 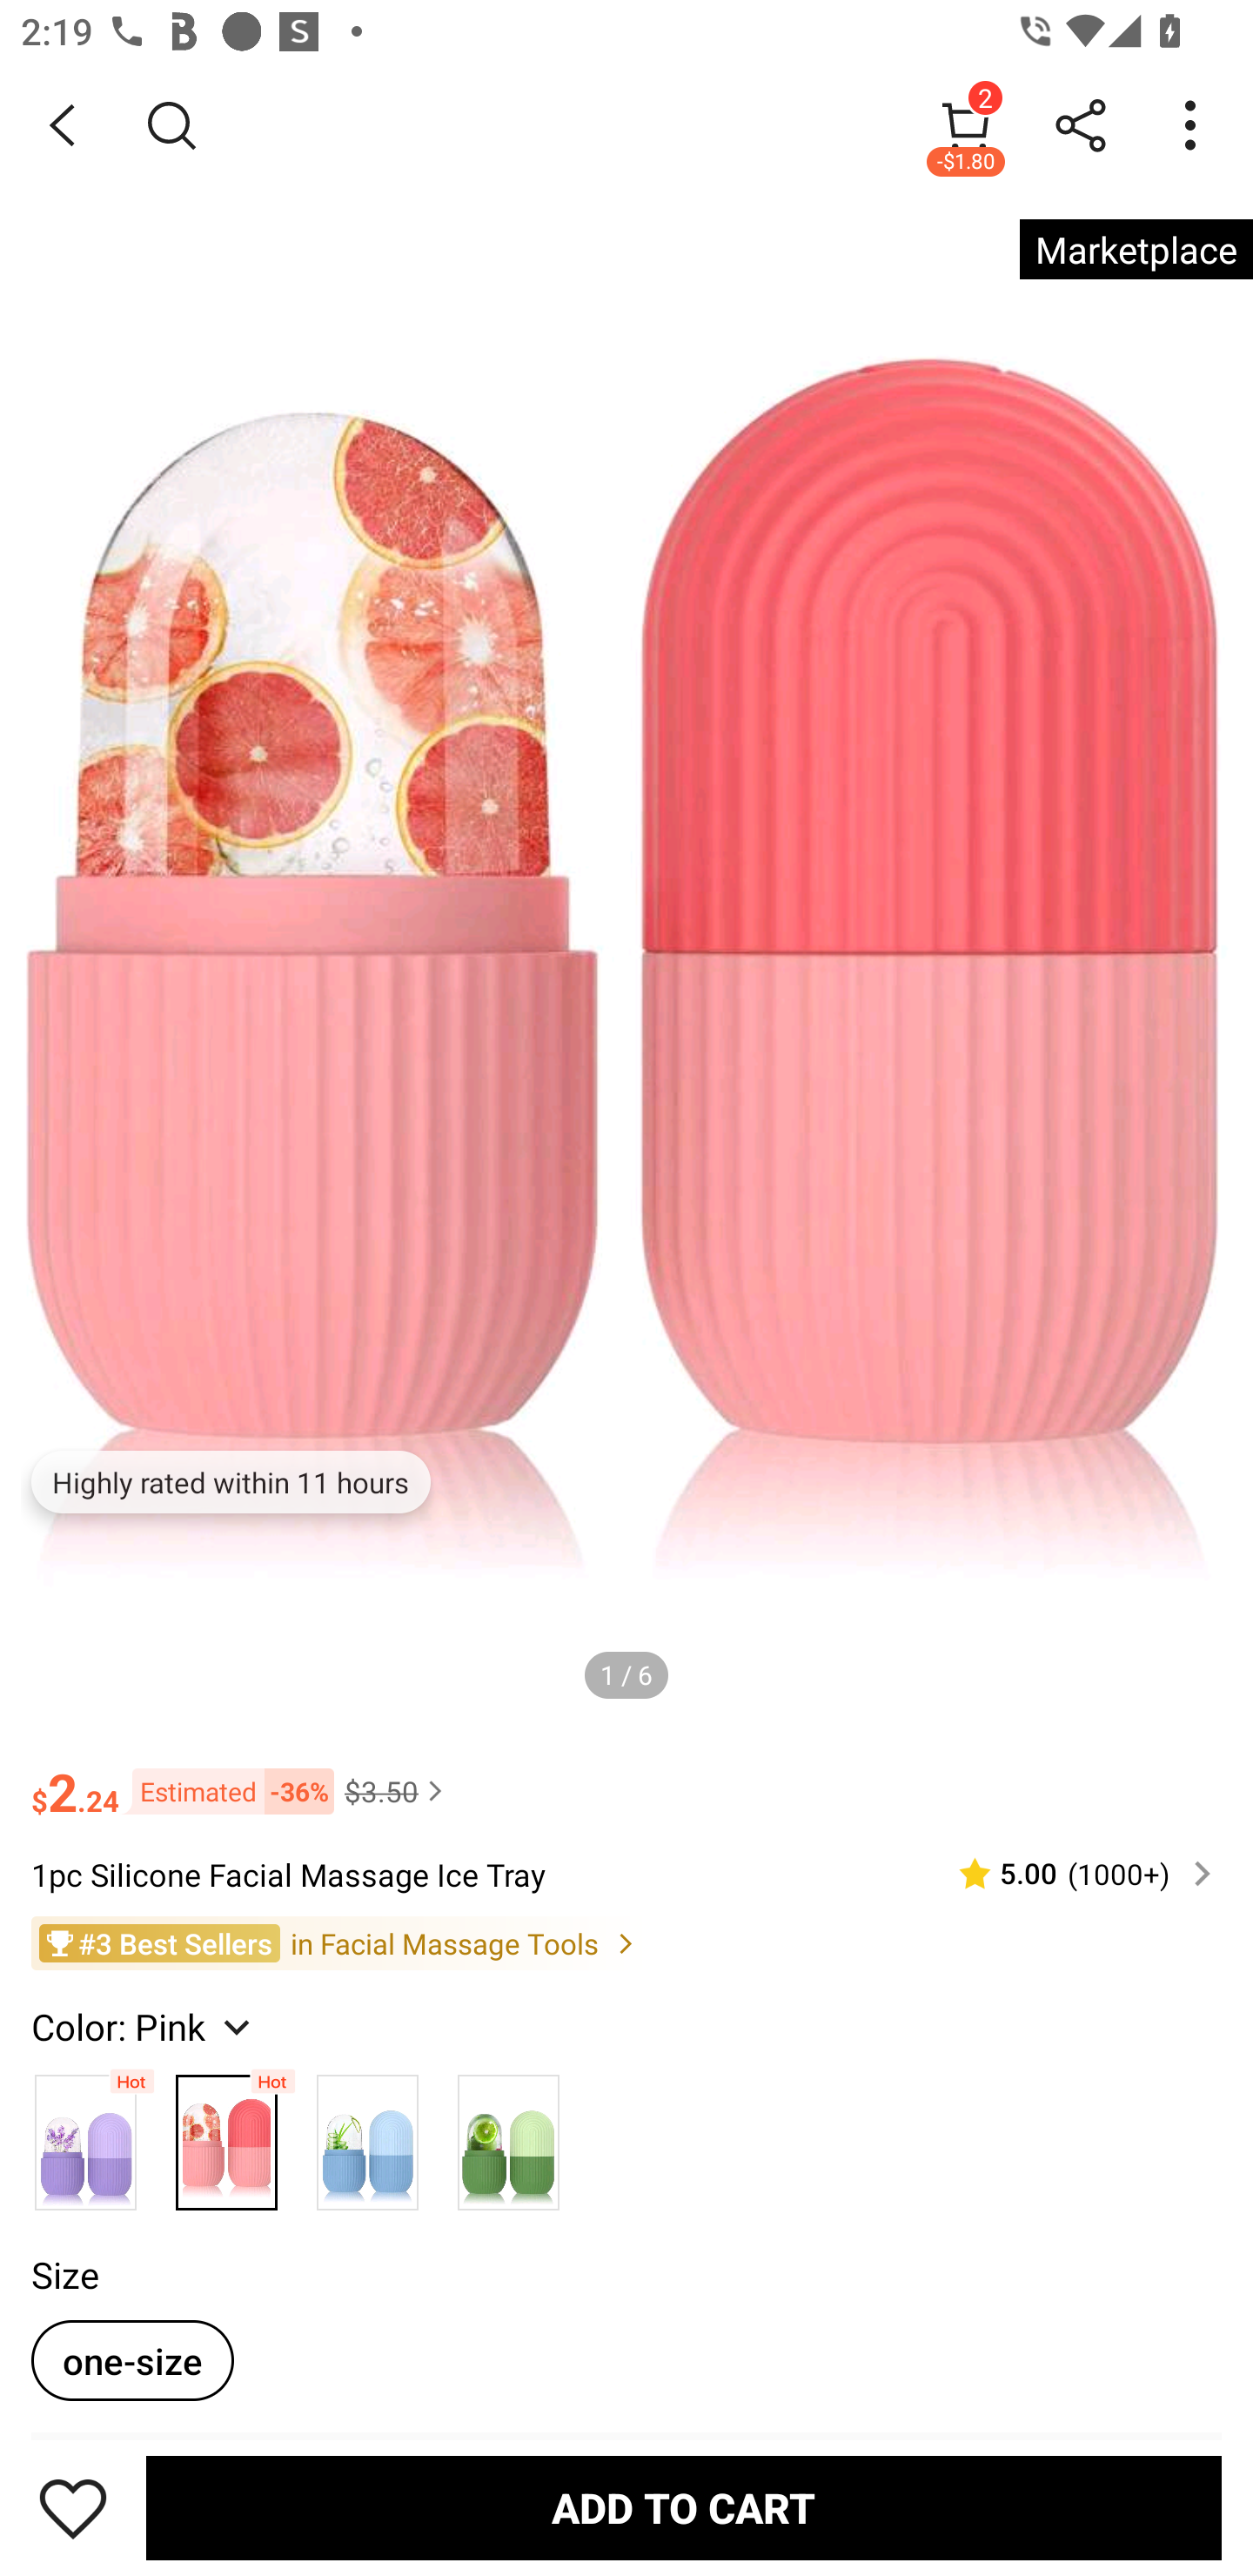 I want to click on Baby Blue, so click(x=367, y=2134).